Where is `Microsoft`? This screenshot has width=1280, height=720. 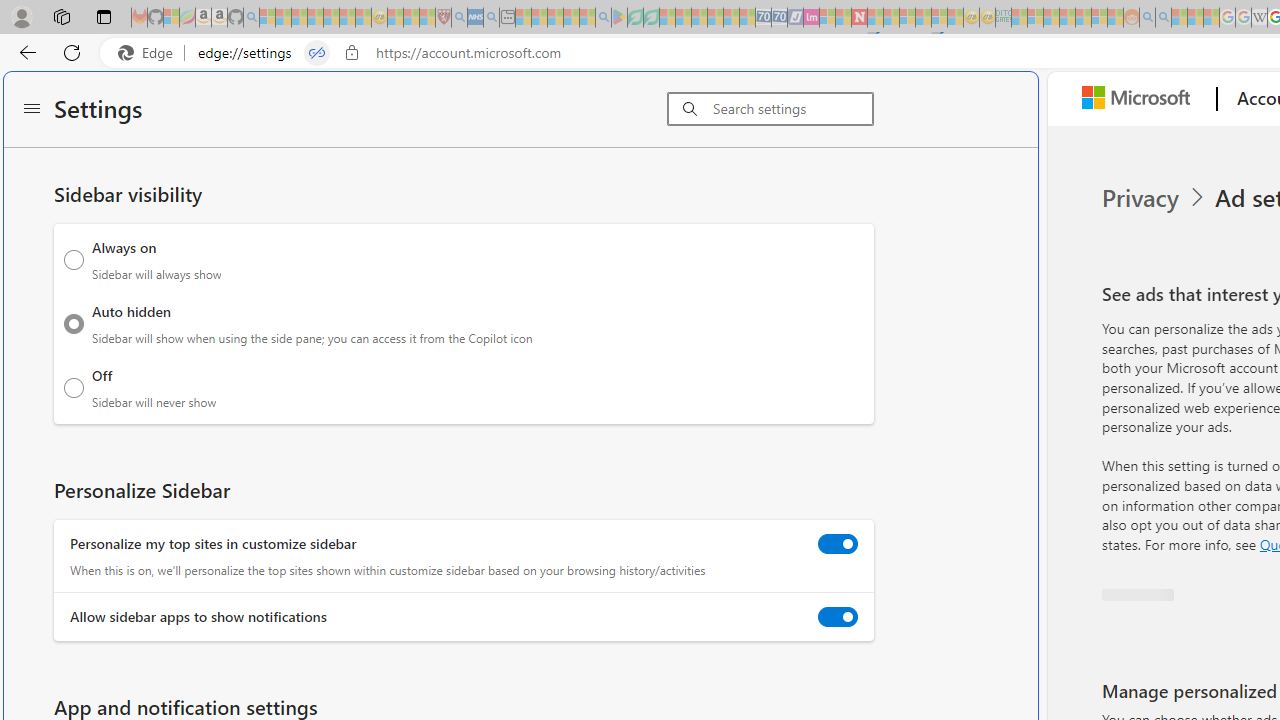 Microsoft is located at coordinates (1140, 99).